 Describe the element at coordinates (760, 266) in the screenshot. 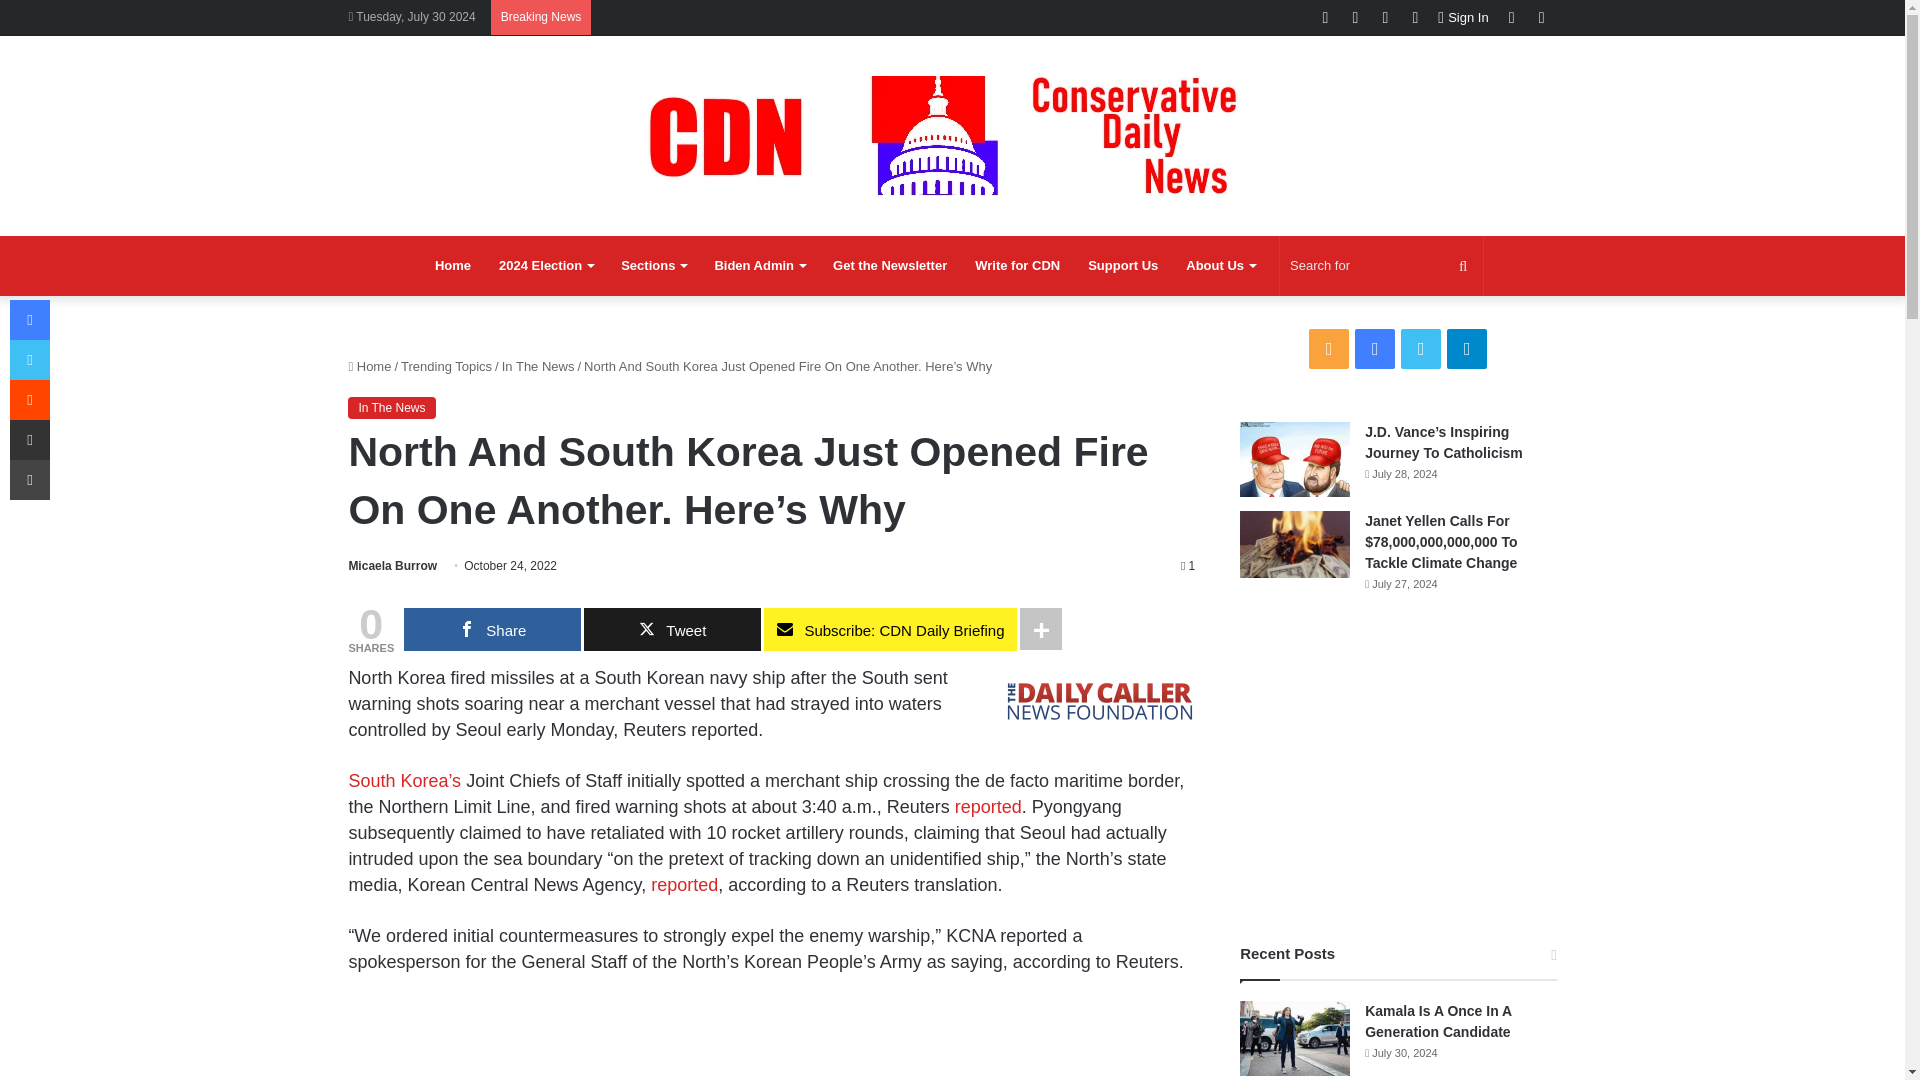

I see `Biden Admin` at that location.